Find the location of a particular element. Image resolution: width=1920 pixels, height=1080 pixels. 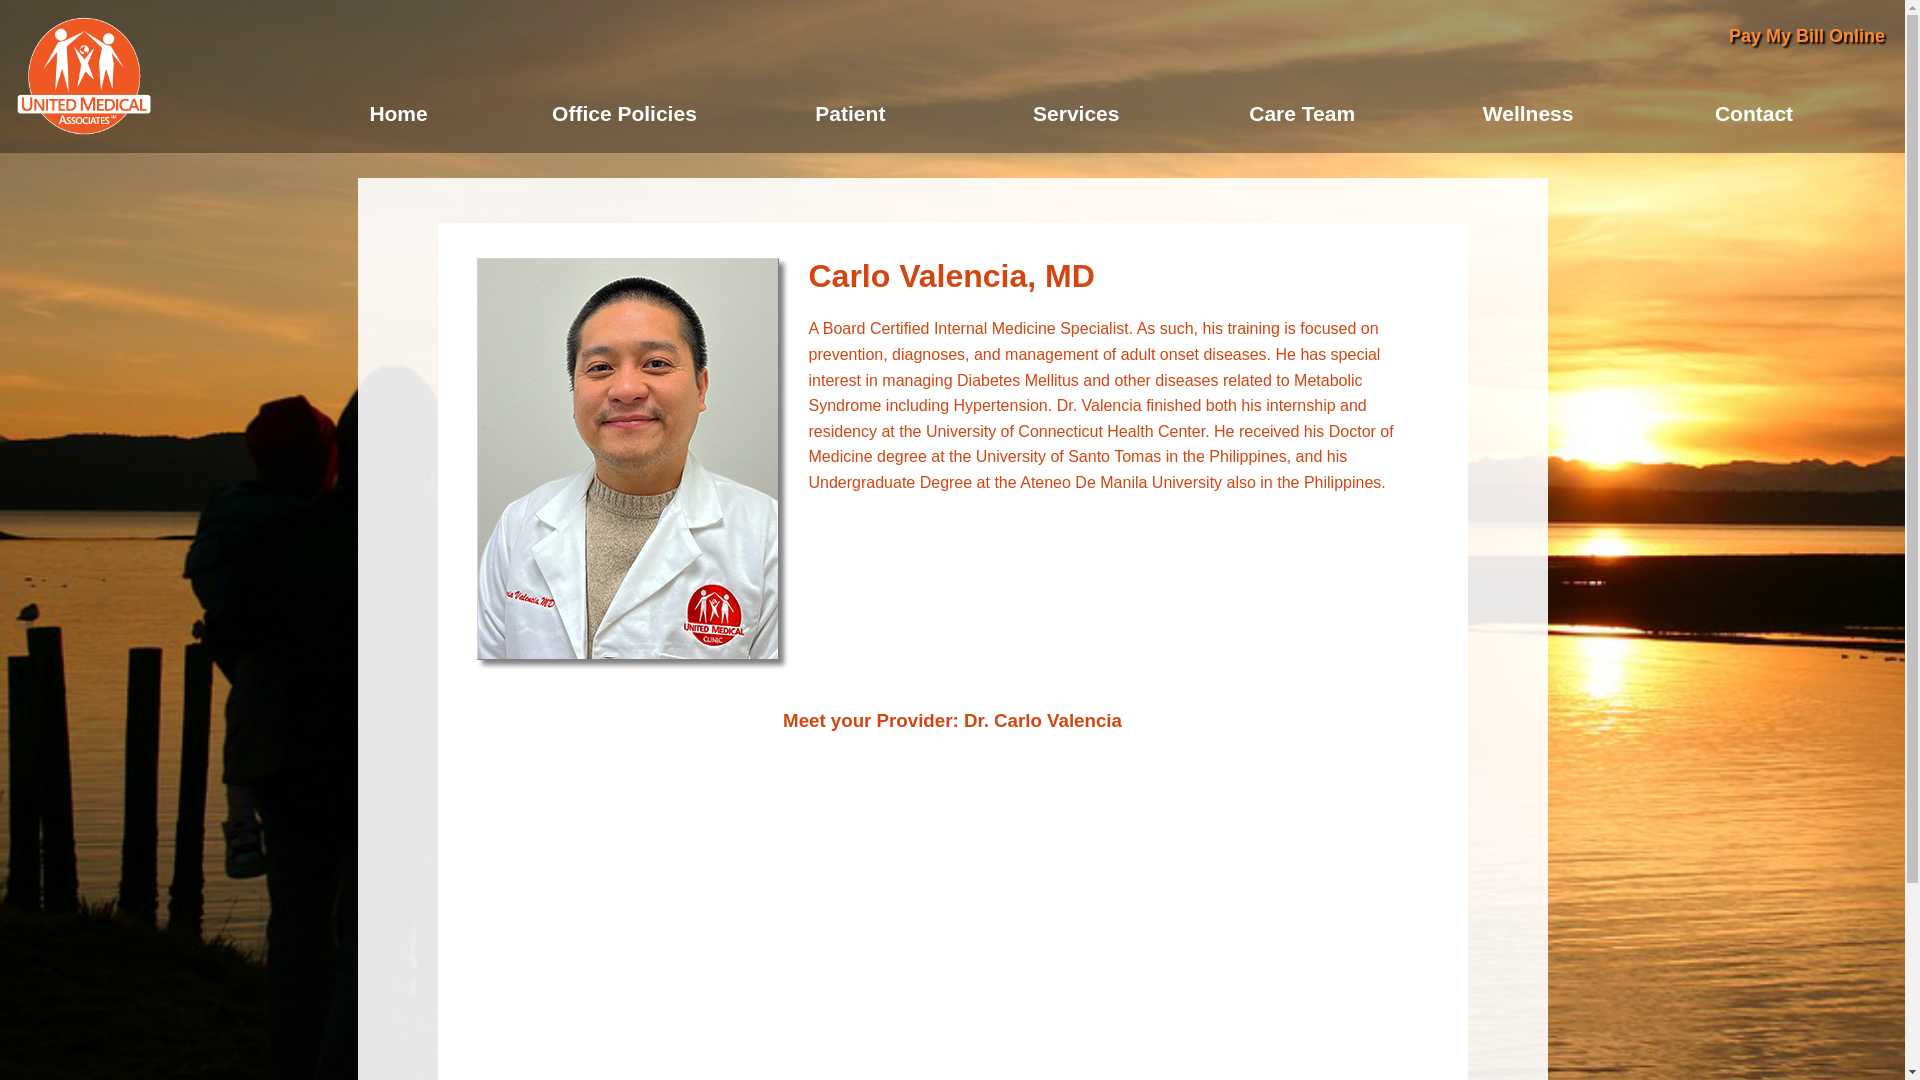

Wellness is located at coordinates (1528, 114).